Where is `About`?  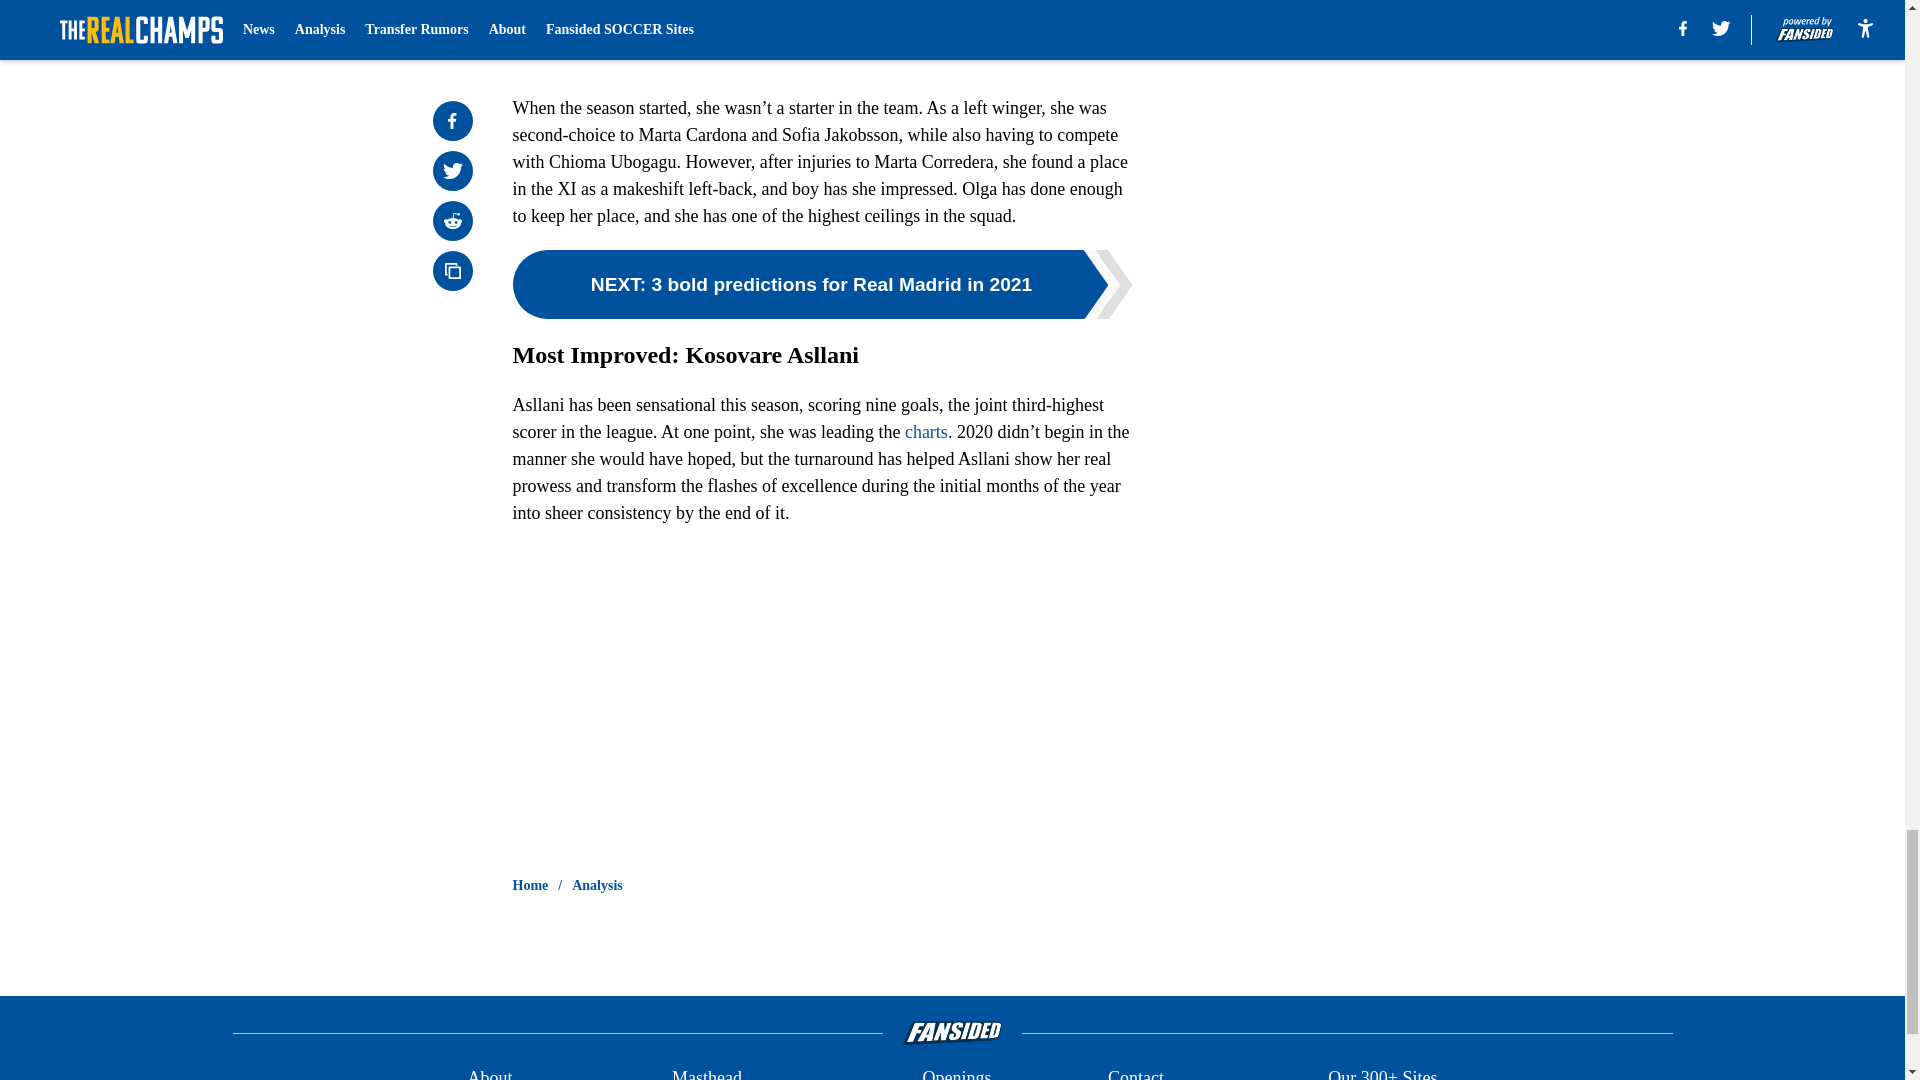 About is located at coordinates (489, 1072).